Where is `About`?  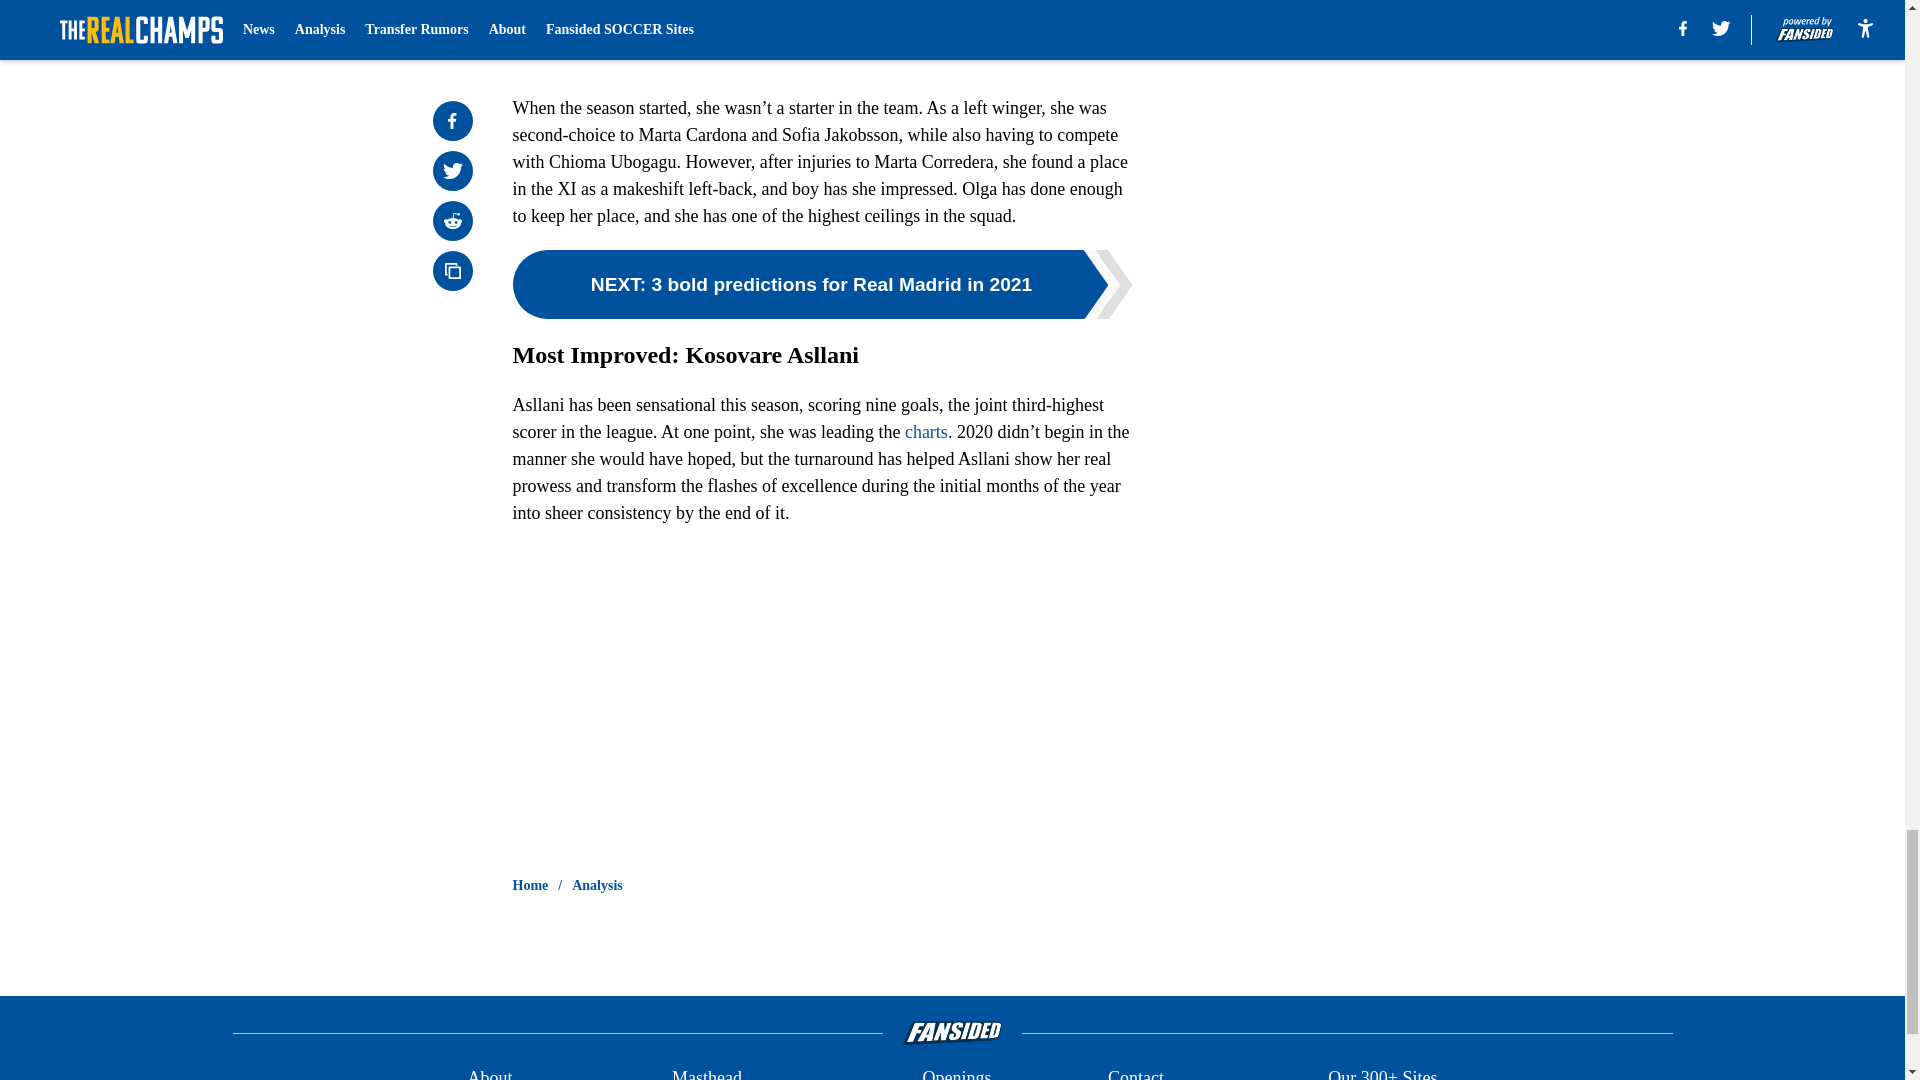 About is located at coordinates (489, 1072).